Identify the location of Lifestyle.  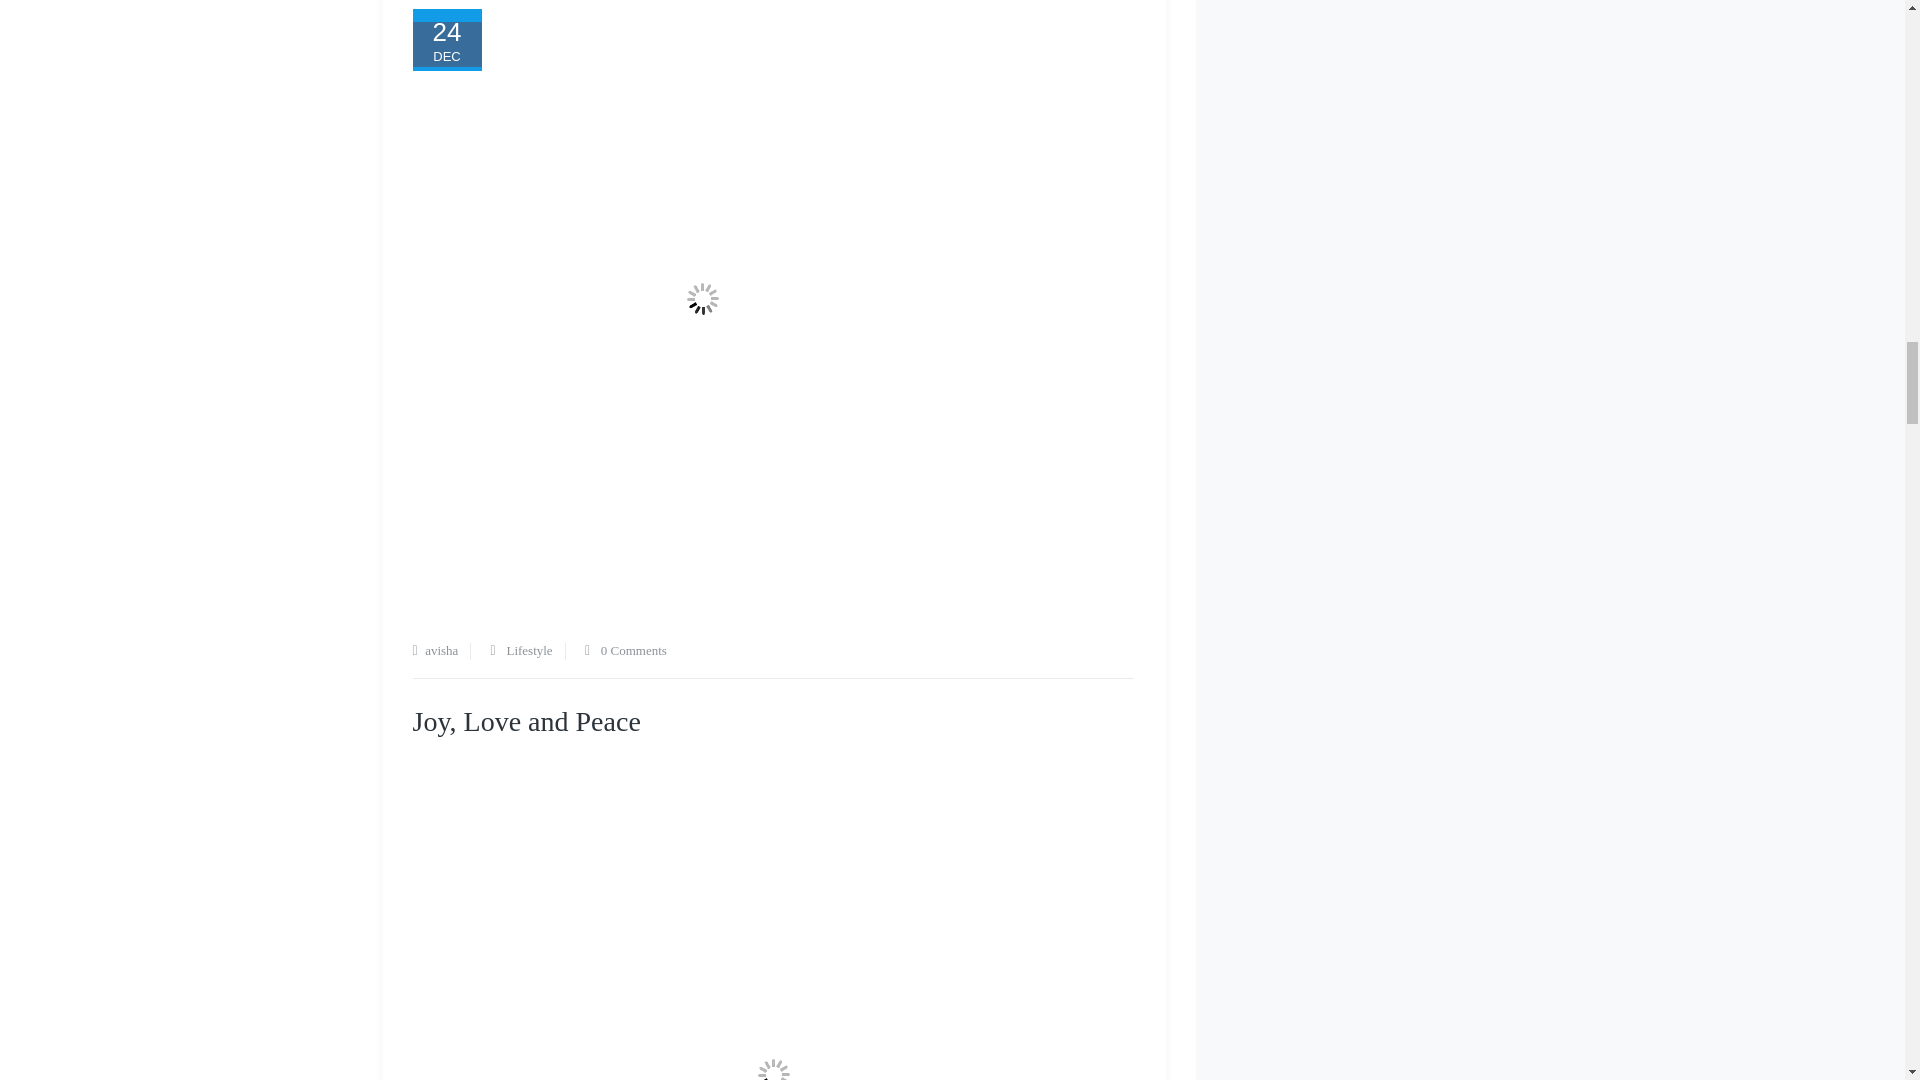
(529, 650).